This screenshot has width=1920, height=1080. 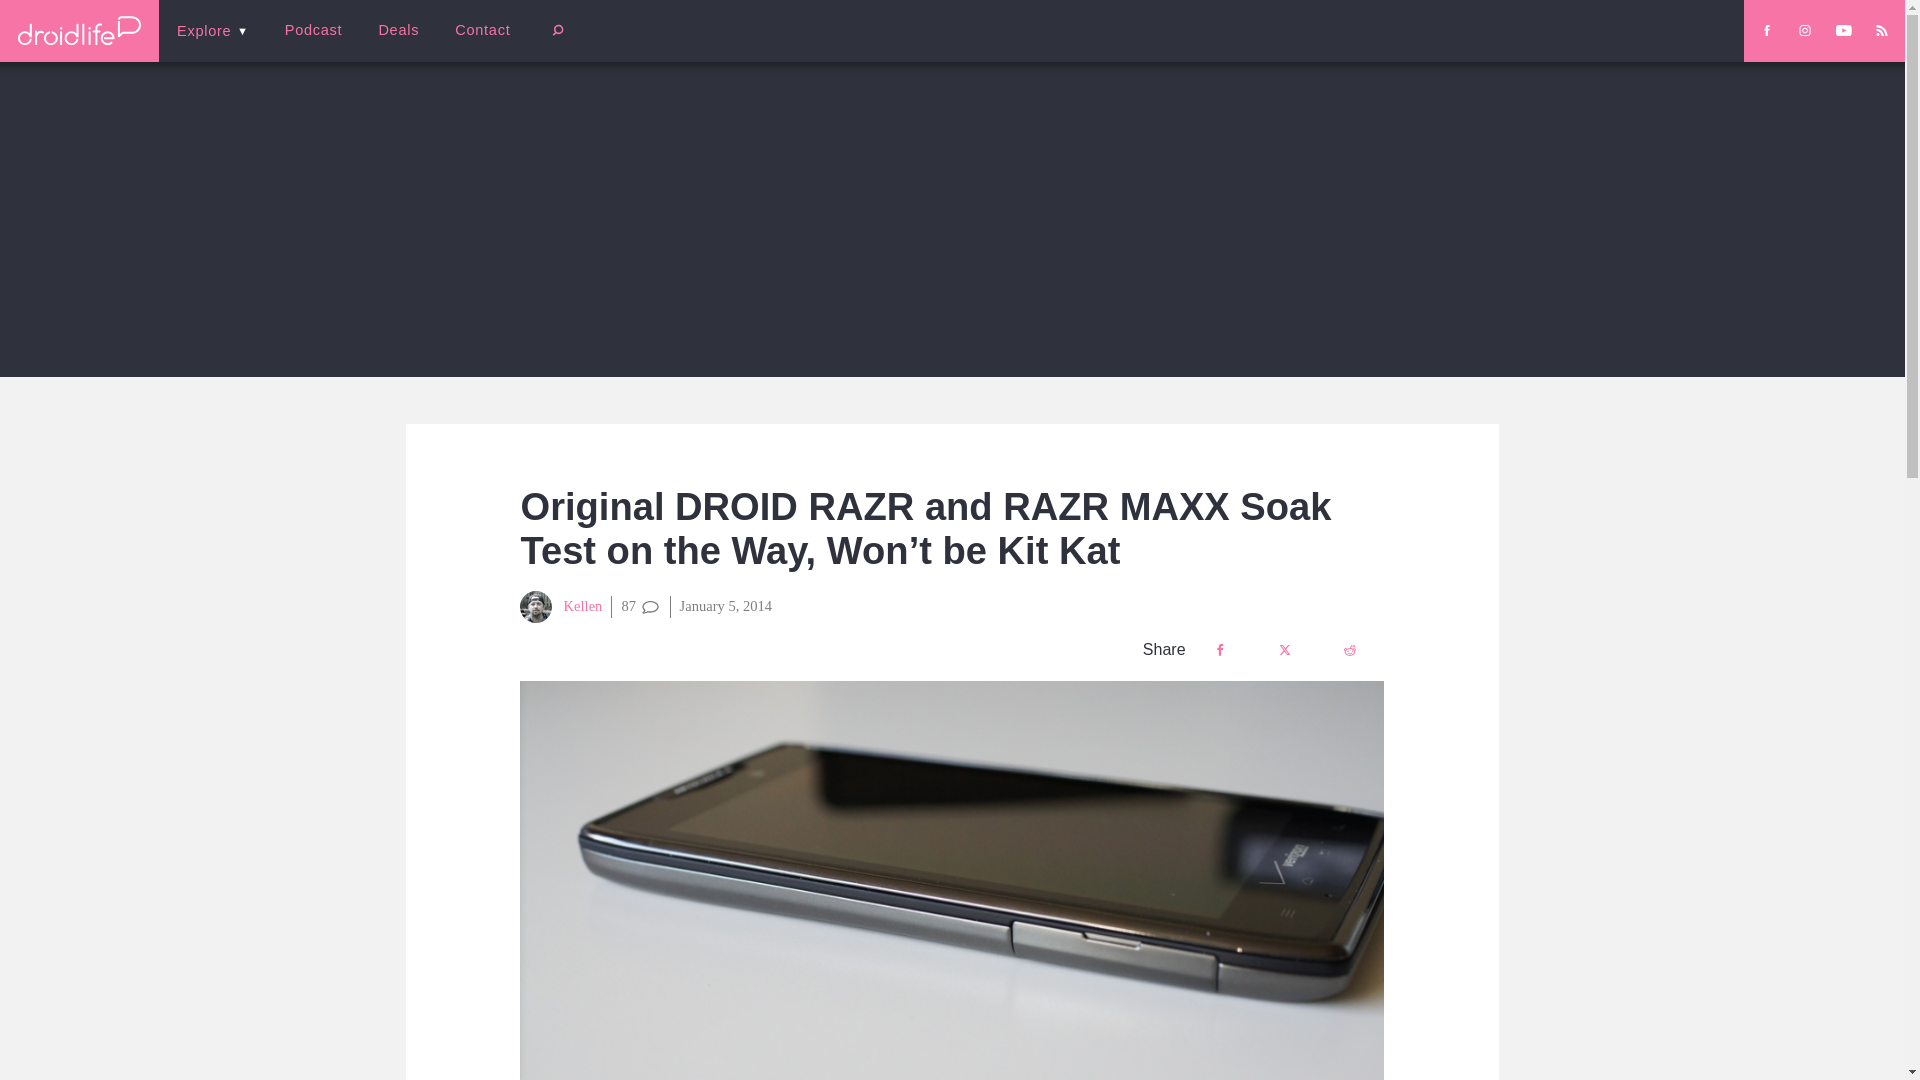 What do you see at coordinates (313, 30) in the screenshot?
I see `Podcast` at bounding box center [313, 30].